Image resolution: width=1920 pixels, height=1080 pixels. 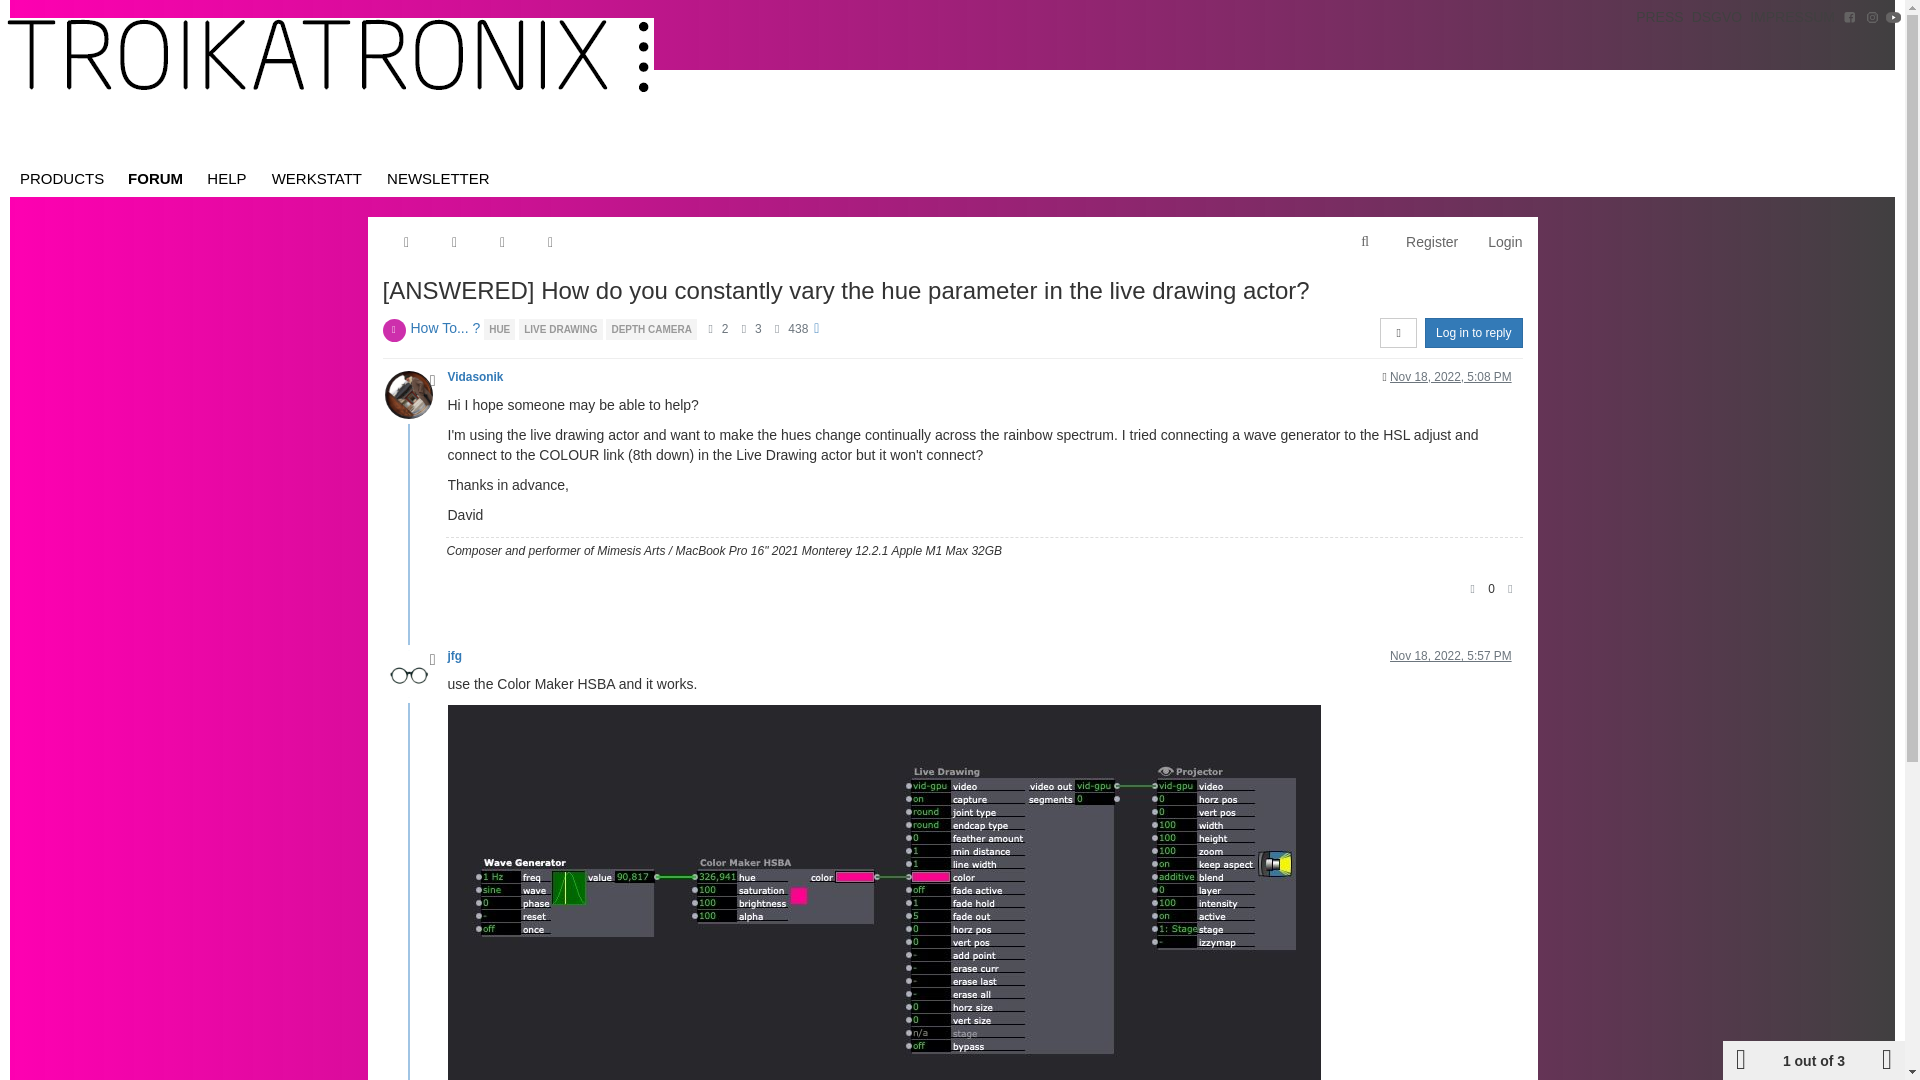 What do you see at coordinates (1504, 242) in the screenshot?
I see `Login` at bounding box center [1504, 242].